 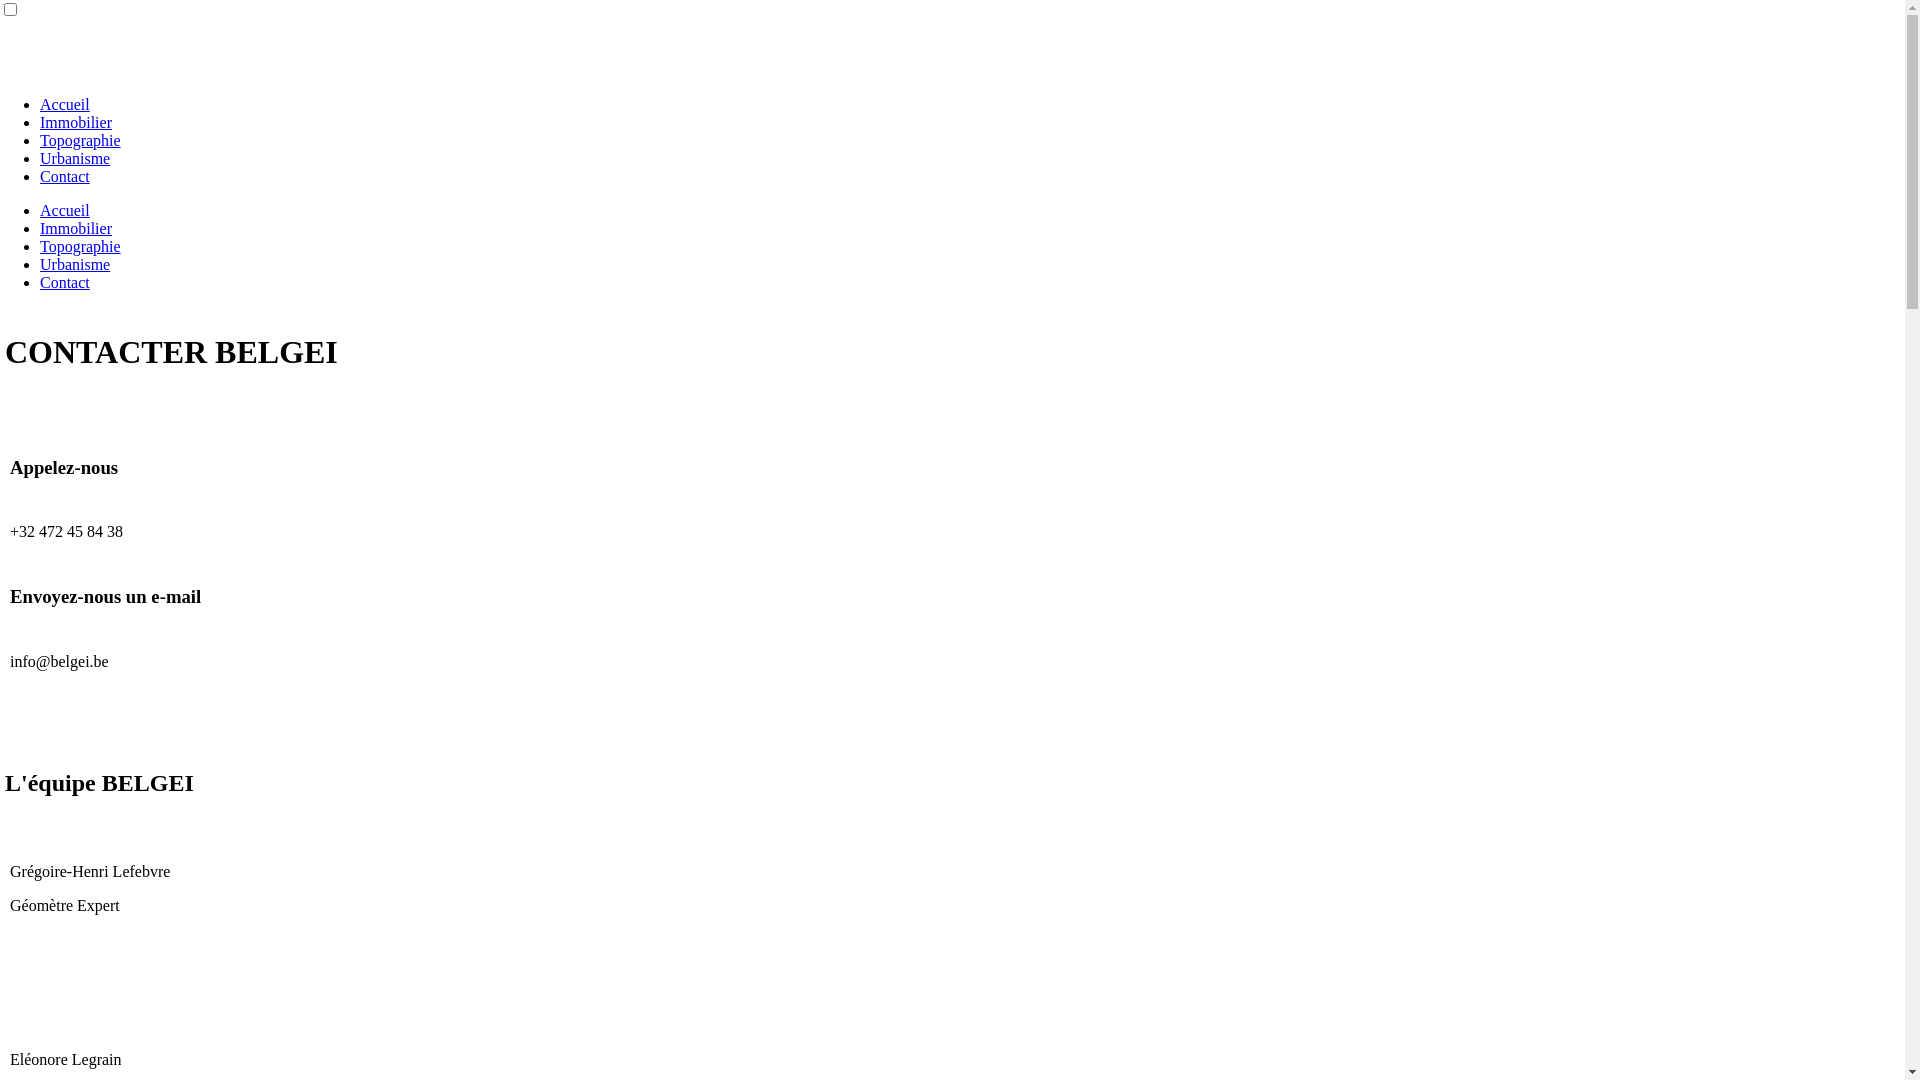 What do you see at coordinates (65, 104) in the screenshot?
I see `Accueil` at bounding box center [65, 104].